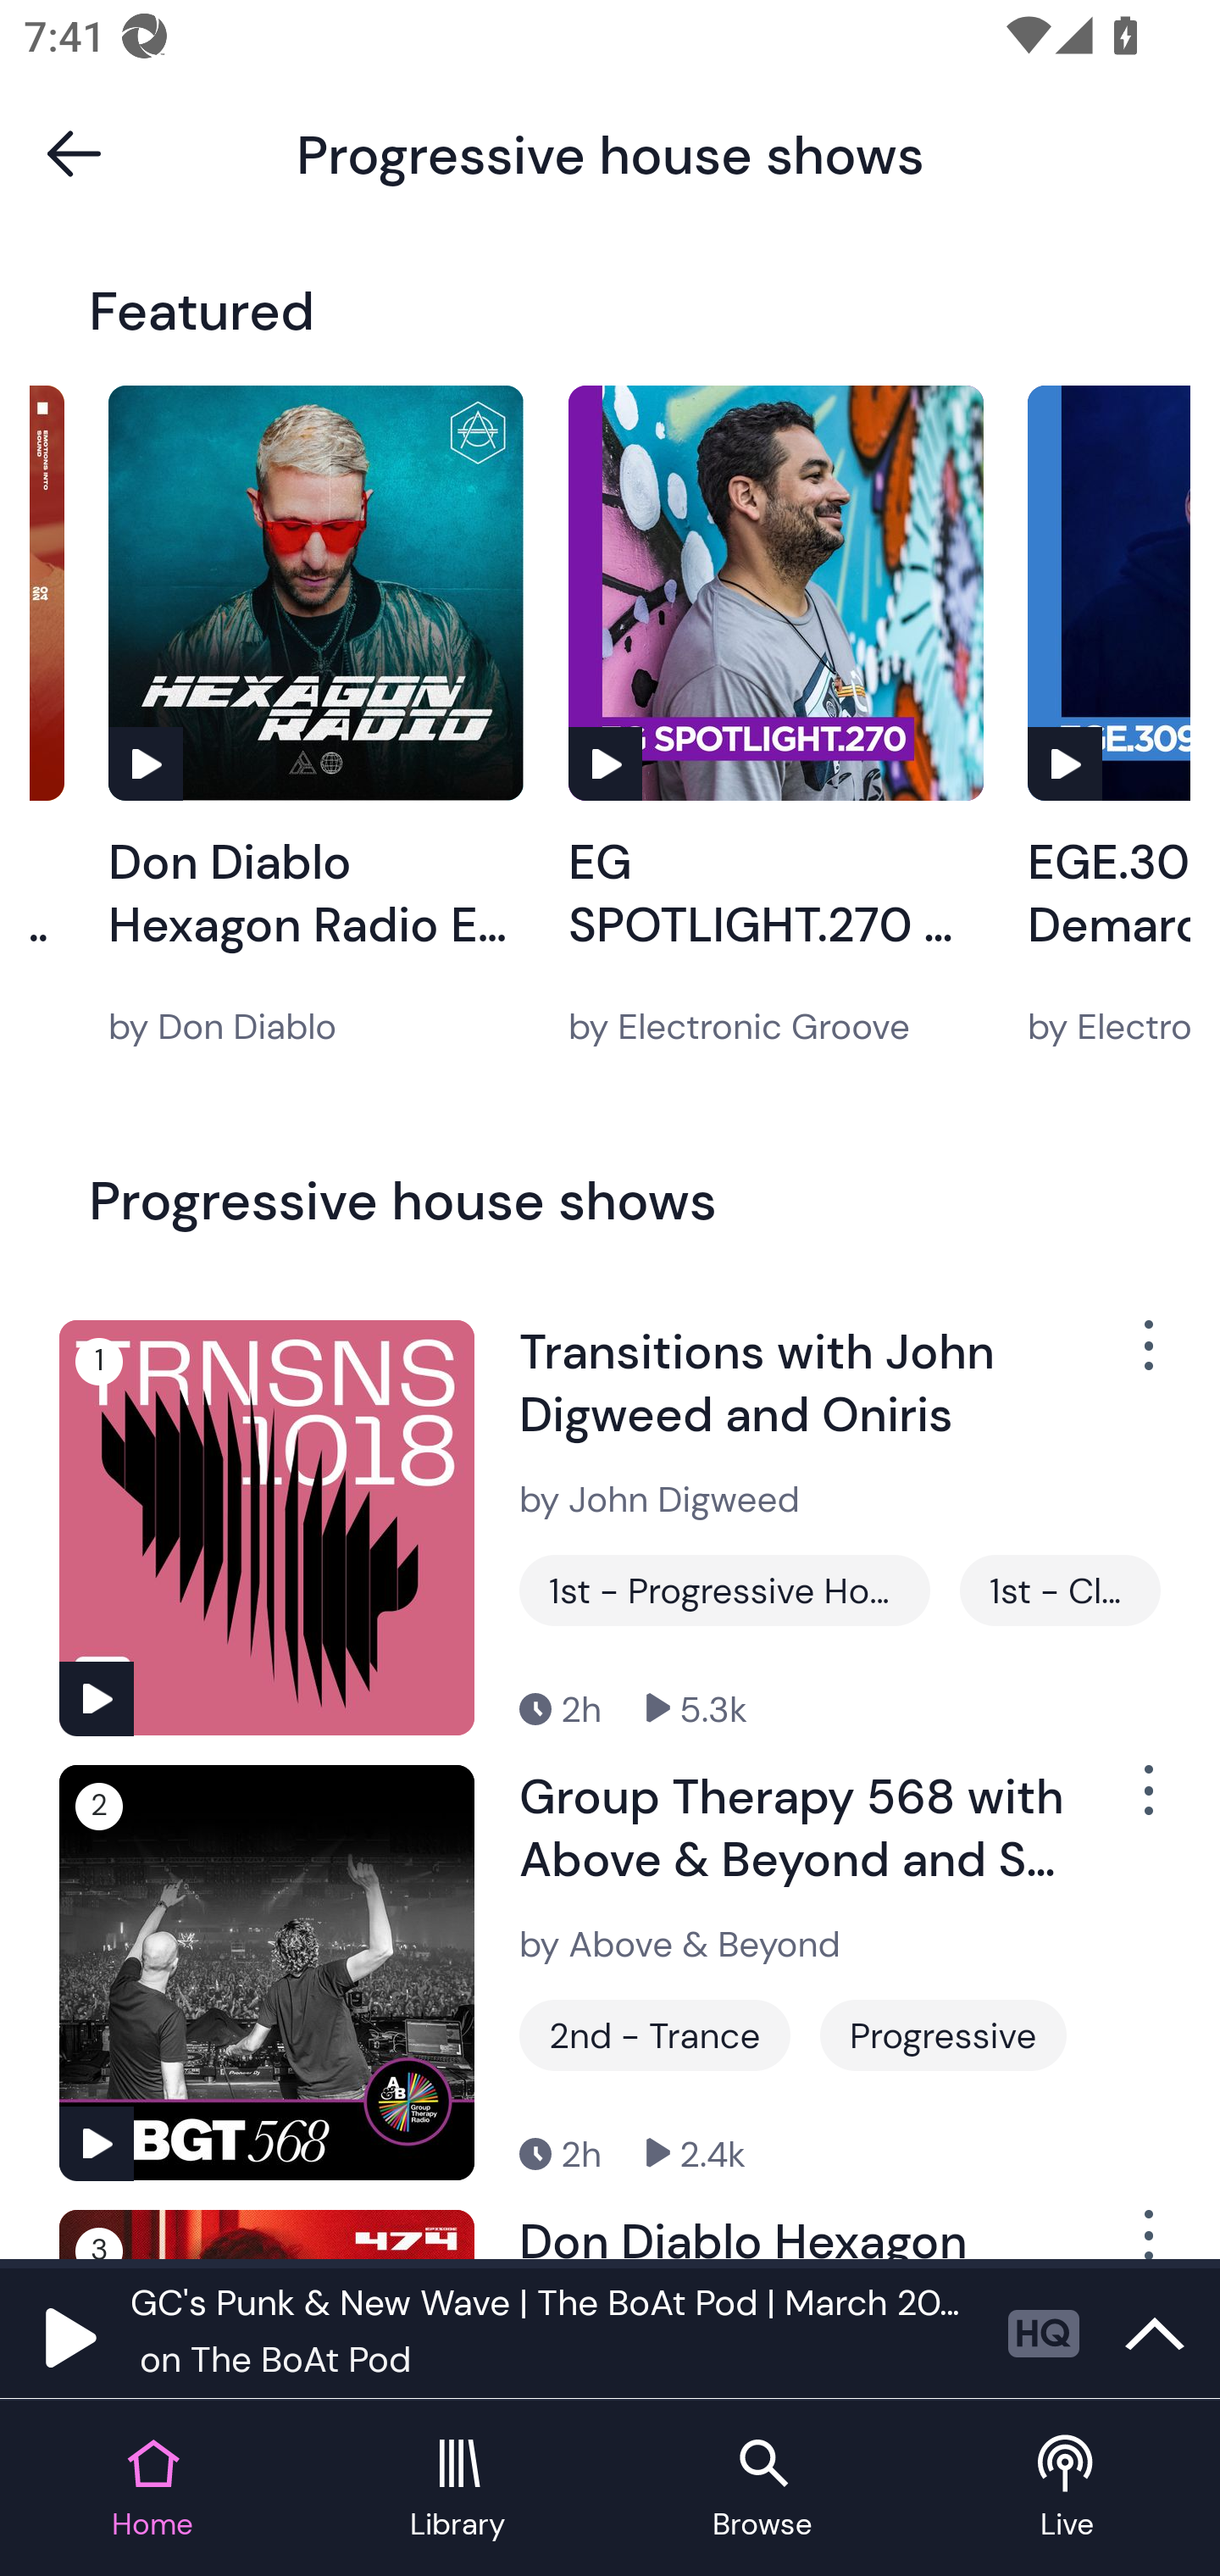 This screenshot has width=1220, height=2576. I want to click on Progressive, so click(942, 2035).